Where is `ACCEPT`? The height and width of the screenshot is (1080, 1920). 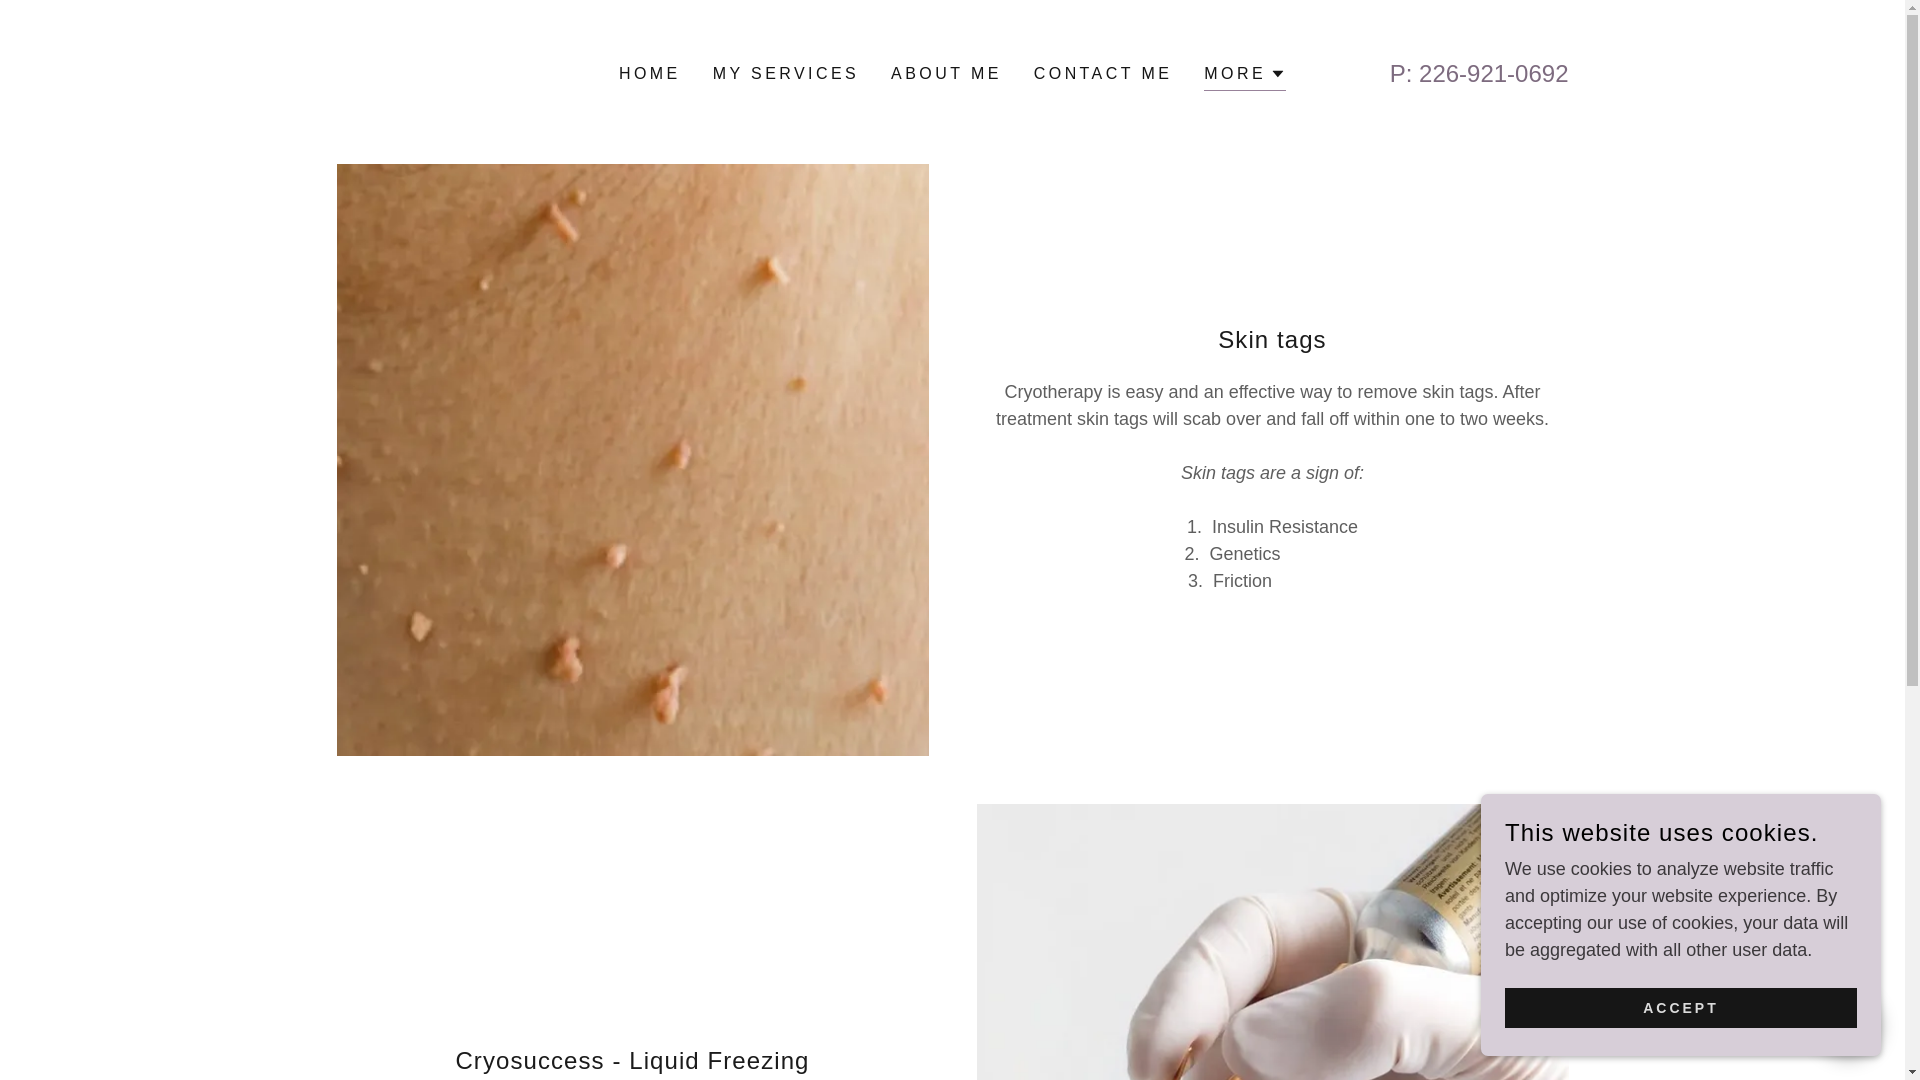
ACCEPT is located at coordinates (1680, 1008).